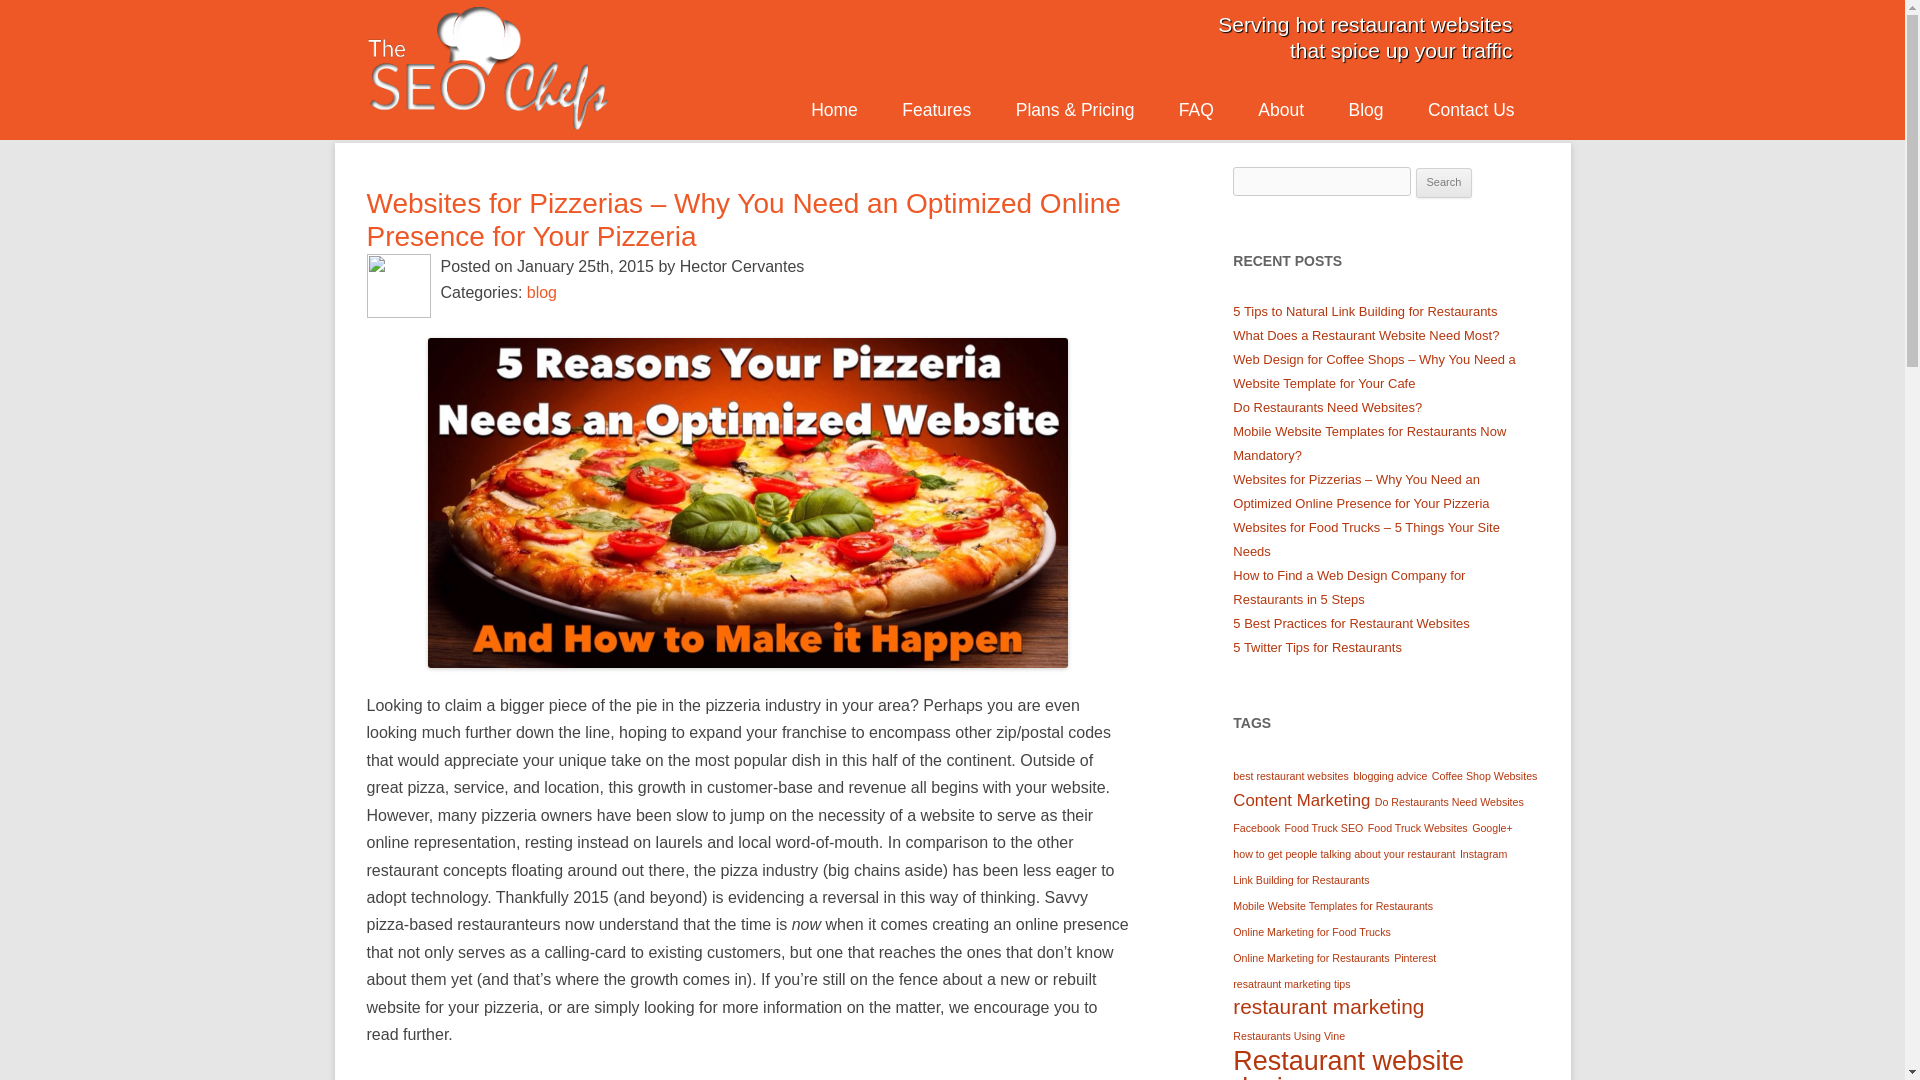 Image resolution: width=1920 pixels, height=1080 pixels. Describe the element at coordinates (541, 292) in the screenshot. I see `blog` at that location.